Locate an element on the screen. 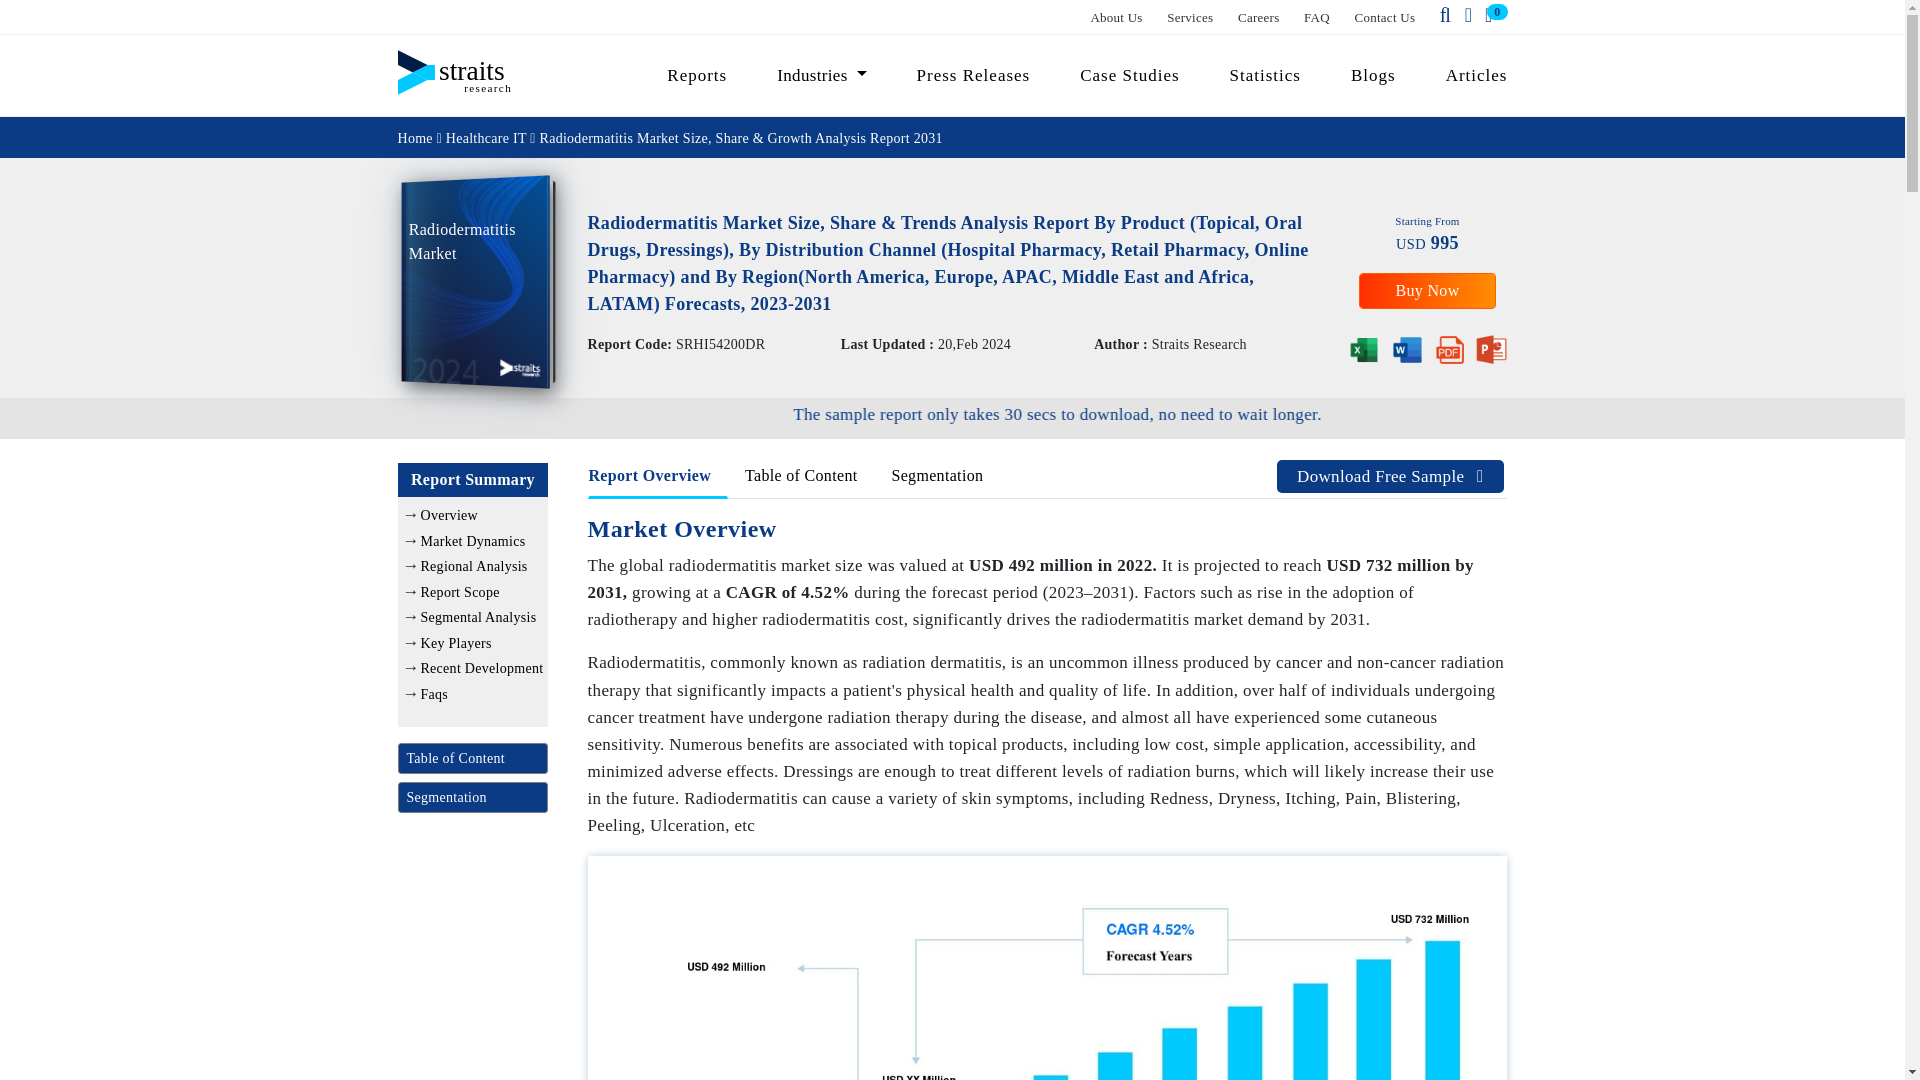 The image size is (1920, 1080). Case Studies is located at coordinates (1130, 75).